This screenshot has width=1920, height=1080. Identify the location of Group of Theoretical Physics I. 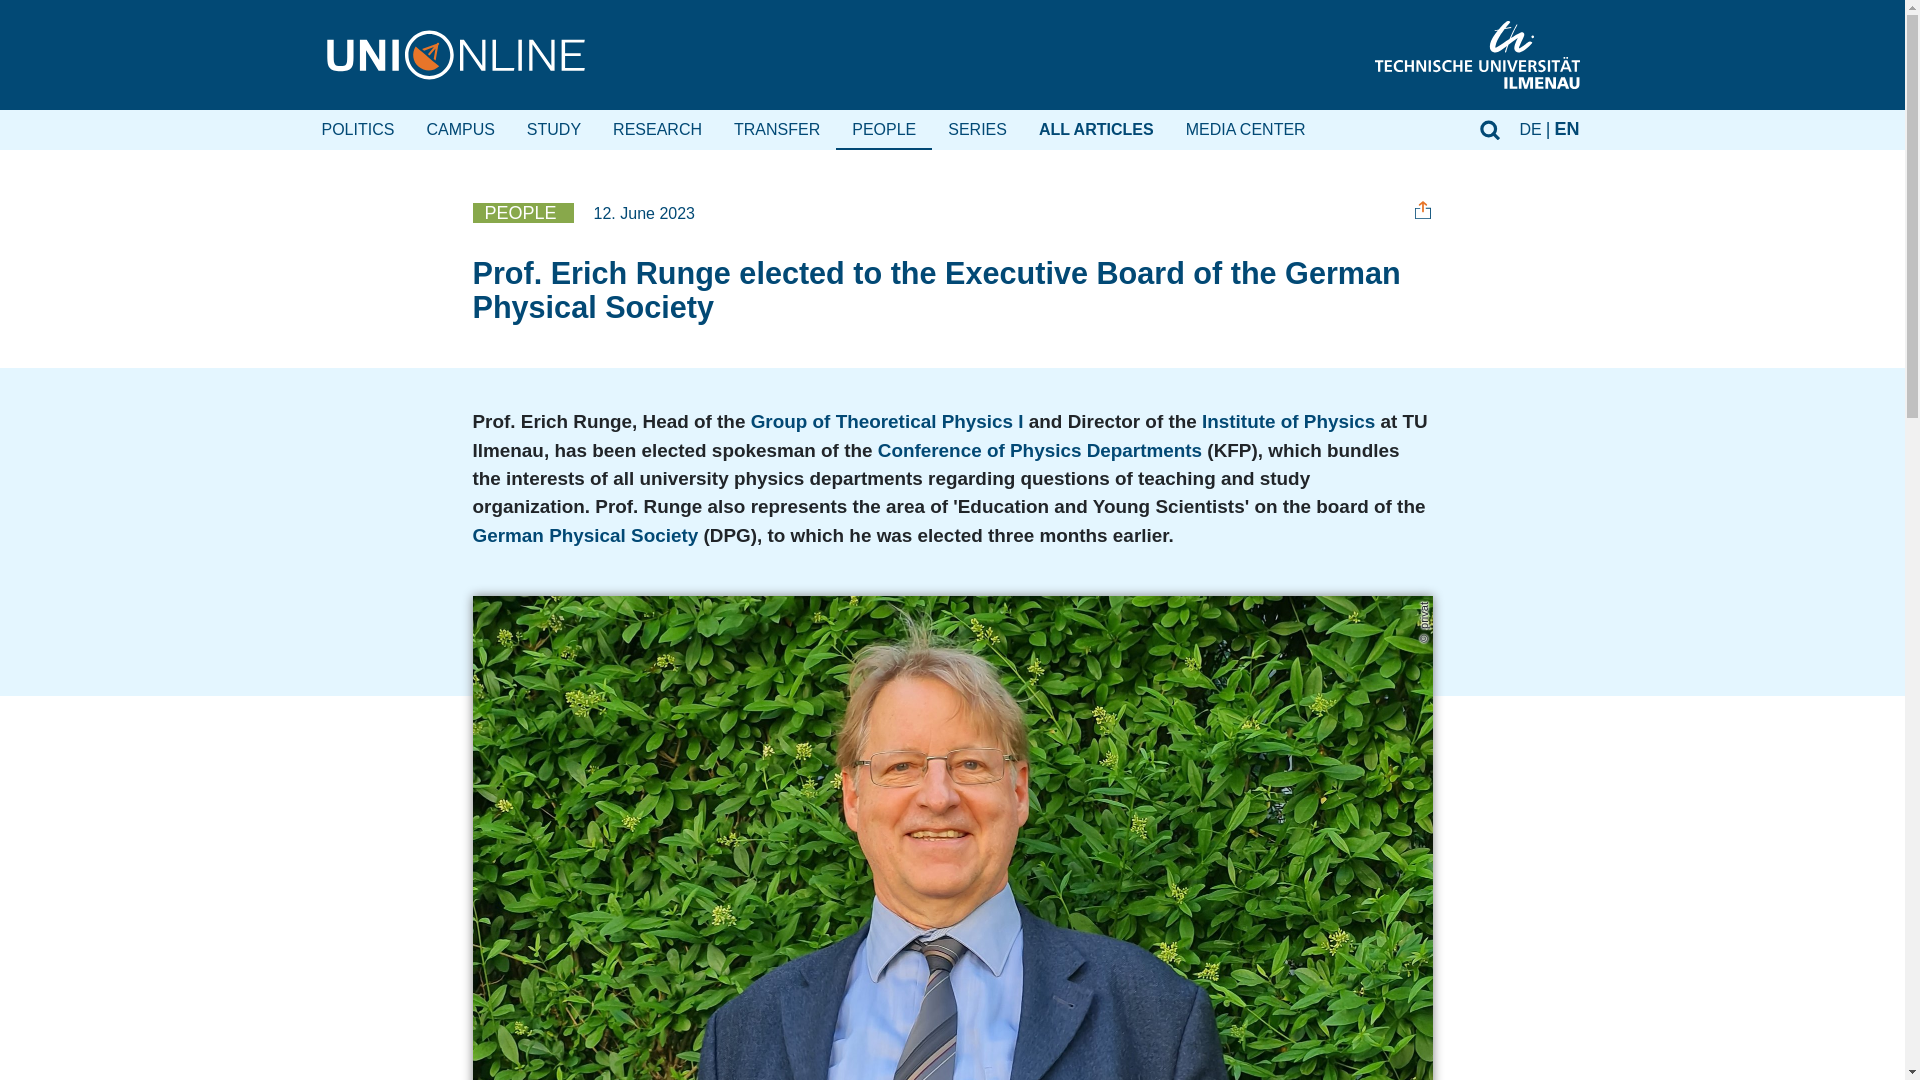
(886, 422).